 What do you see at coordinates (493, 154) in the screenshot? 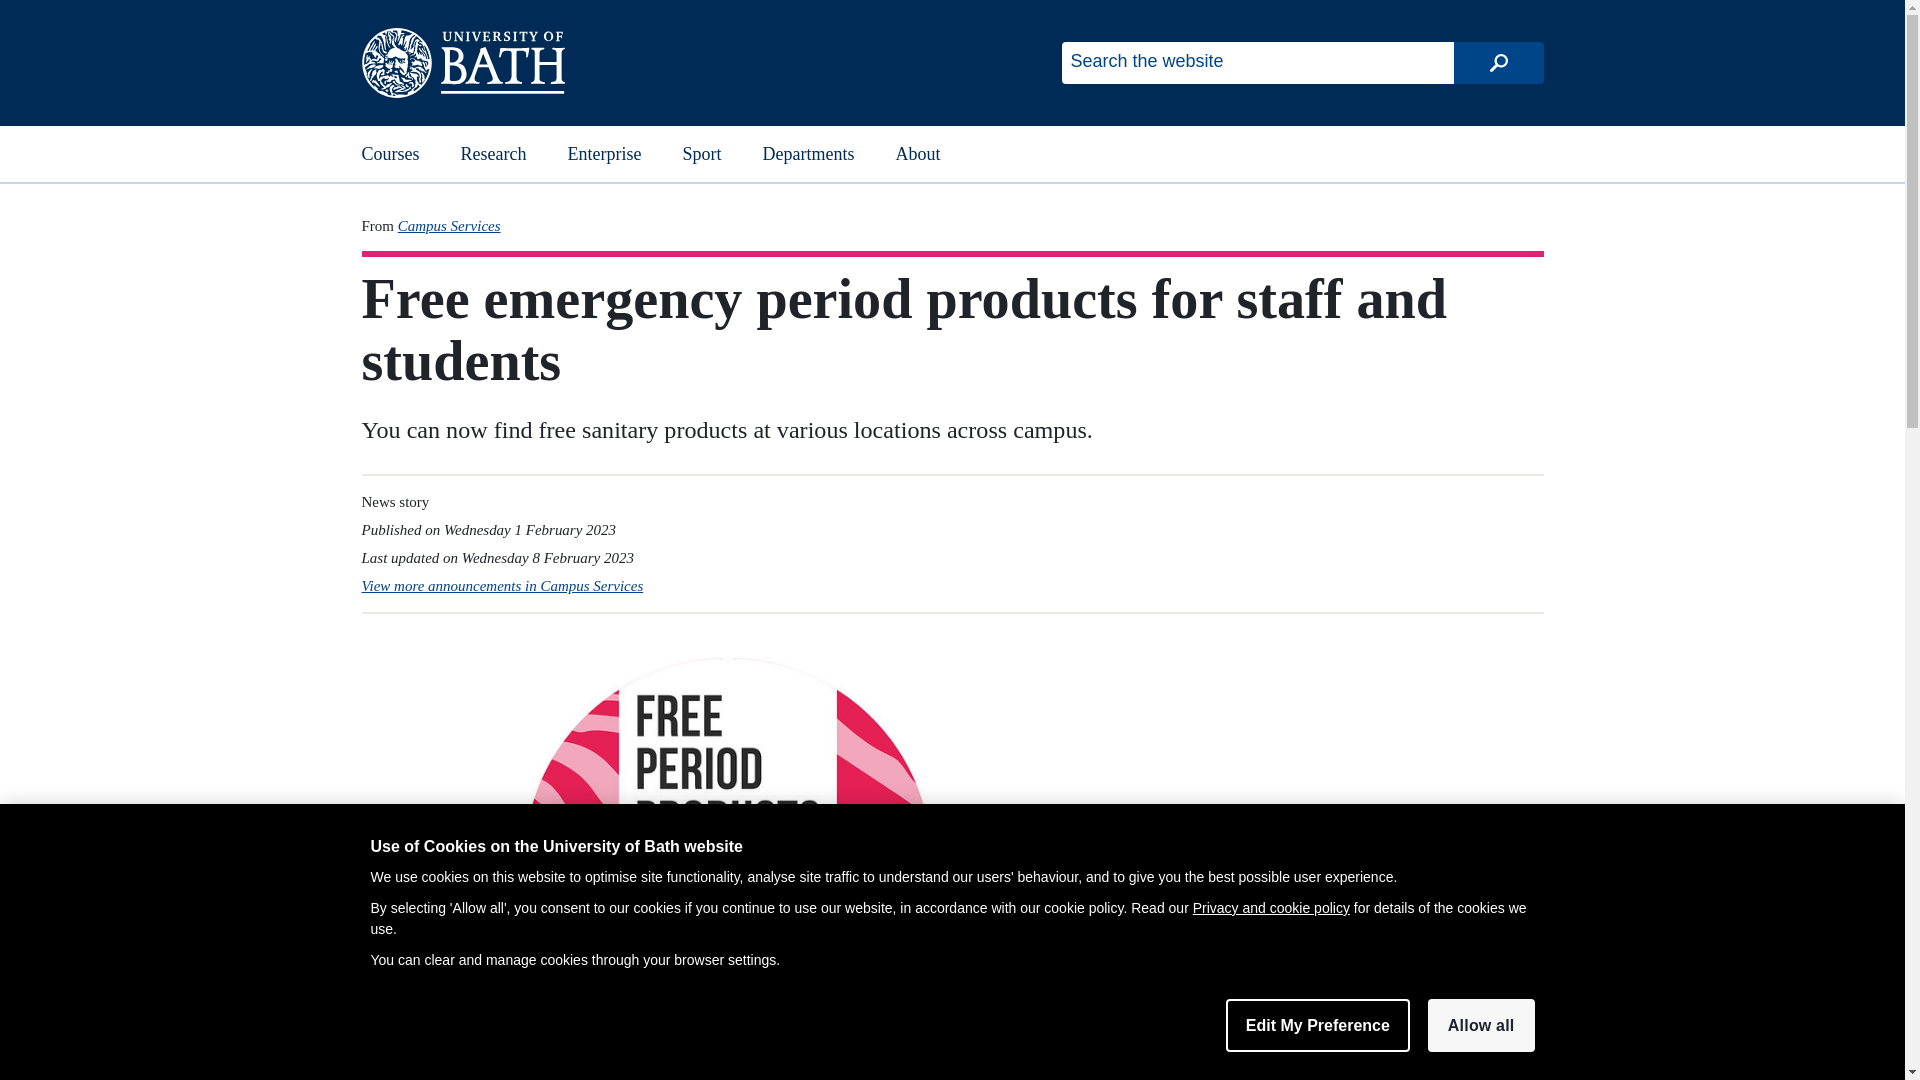
I see `Research` at bounding box center [493, 154].